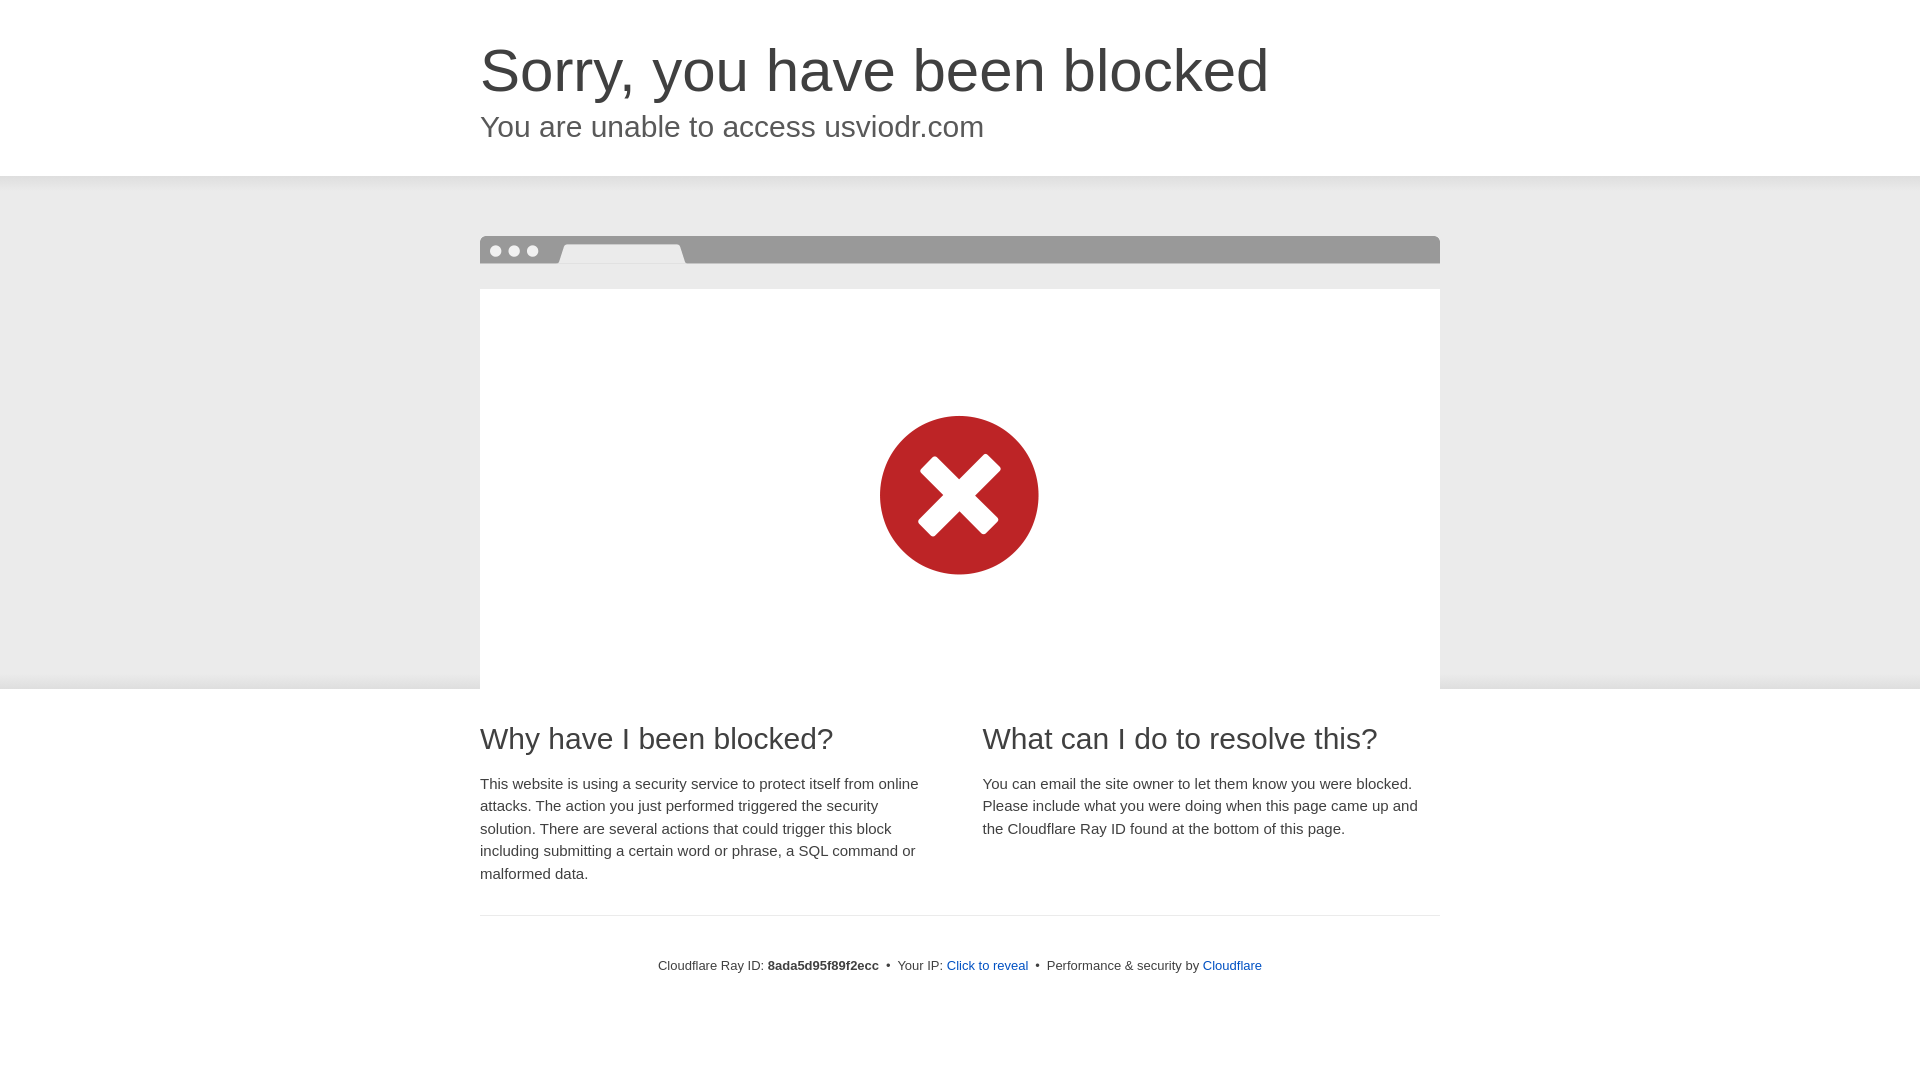 This screenshot has height=1080, width=1920. I want to click on Click to reveal, so click(988, 966).